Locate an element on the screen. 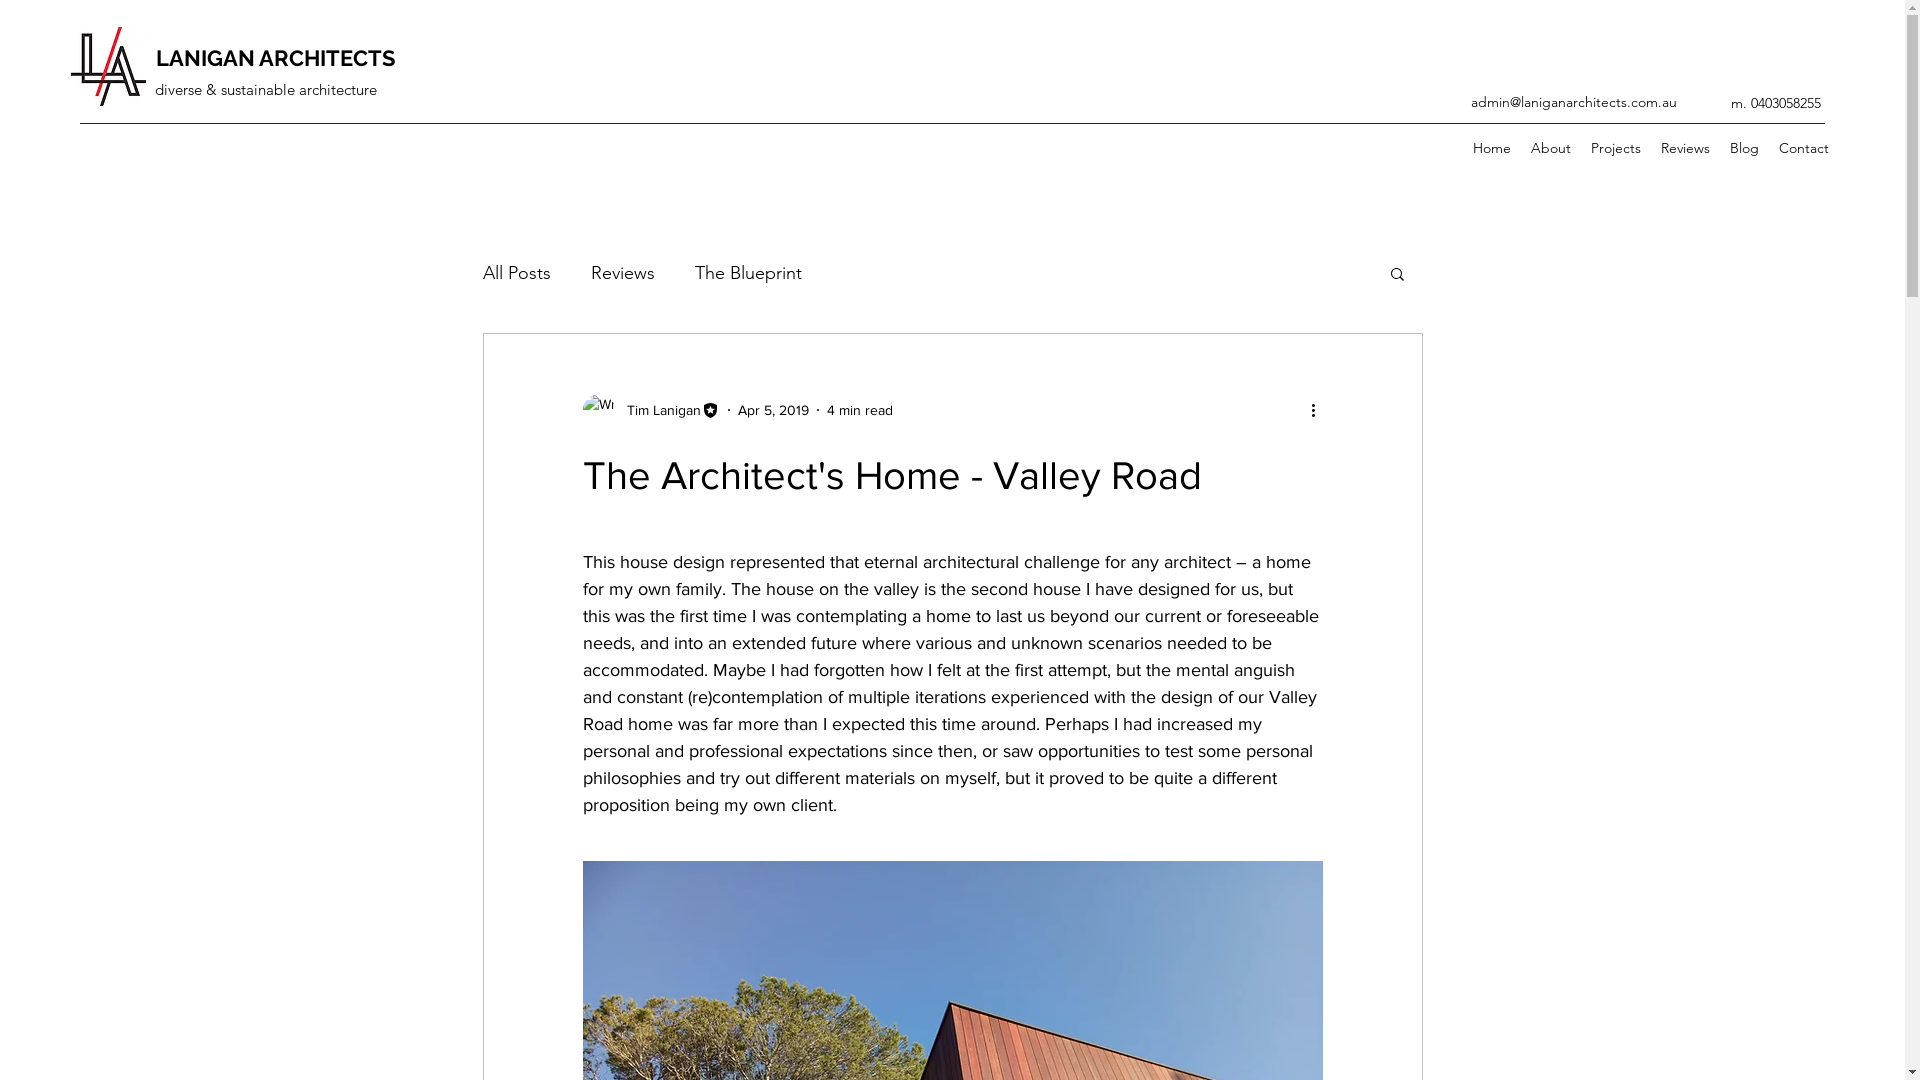 This screenshot has width=1920, height=1080. The Blueprint is located at coordinates (748, 273).